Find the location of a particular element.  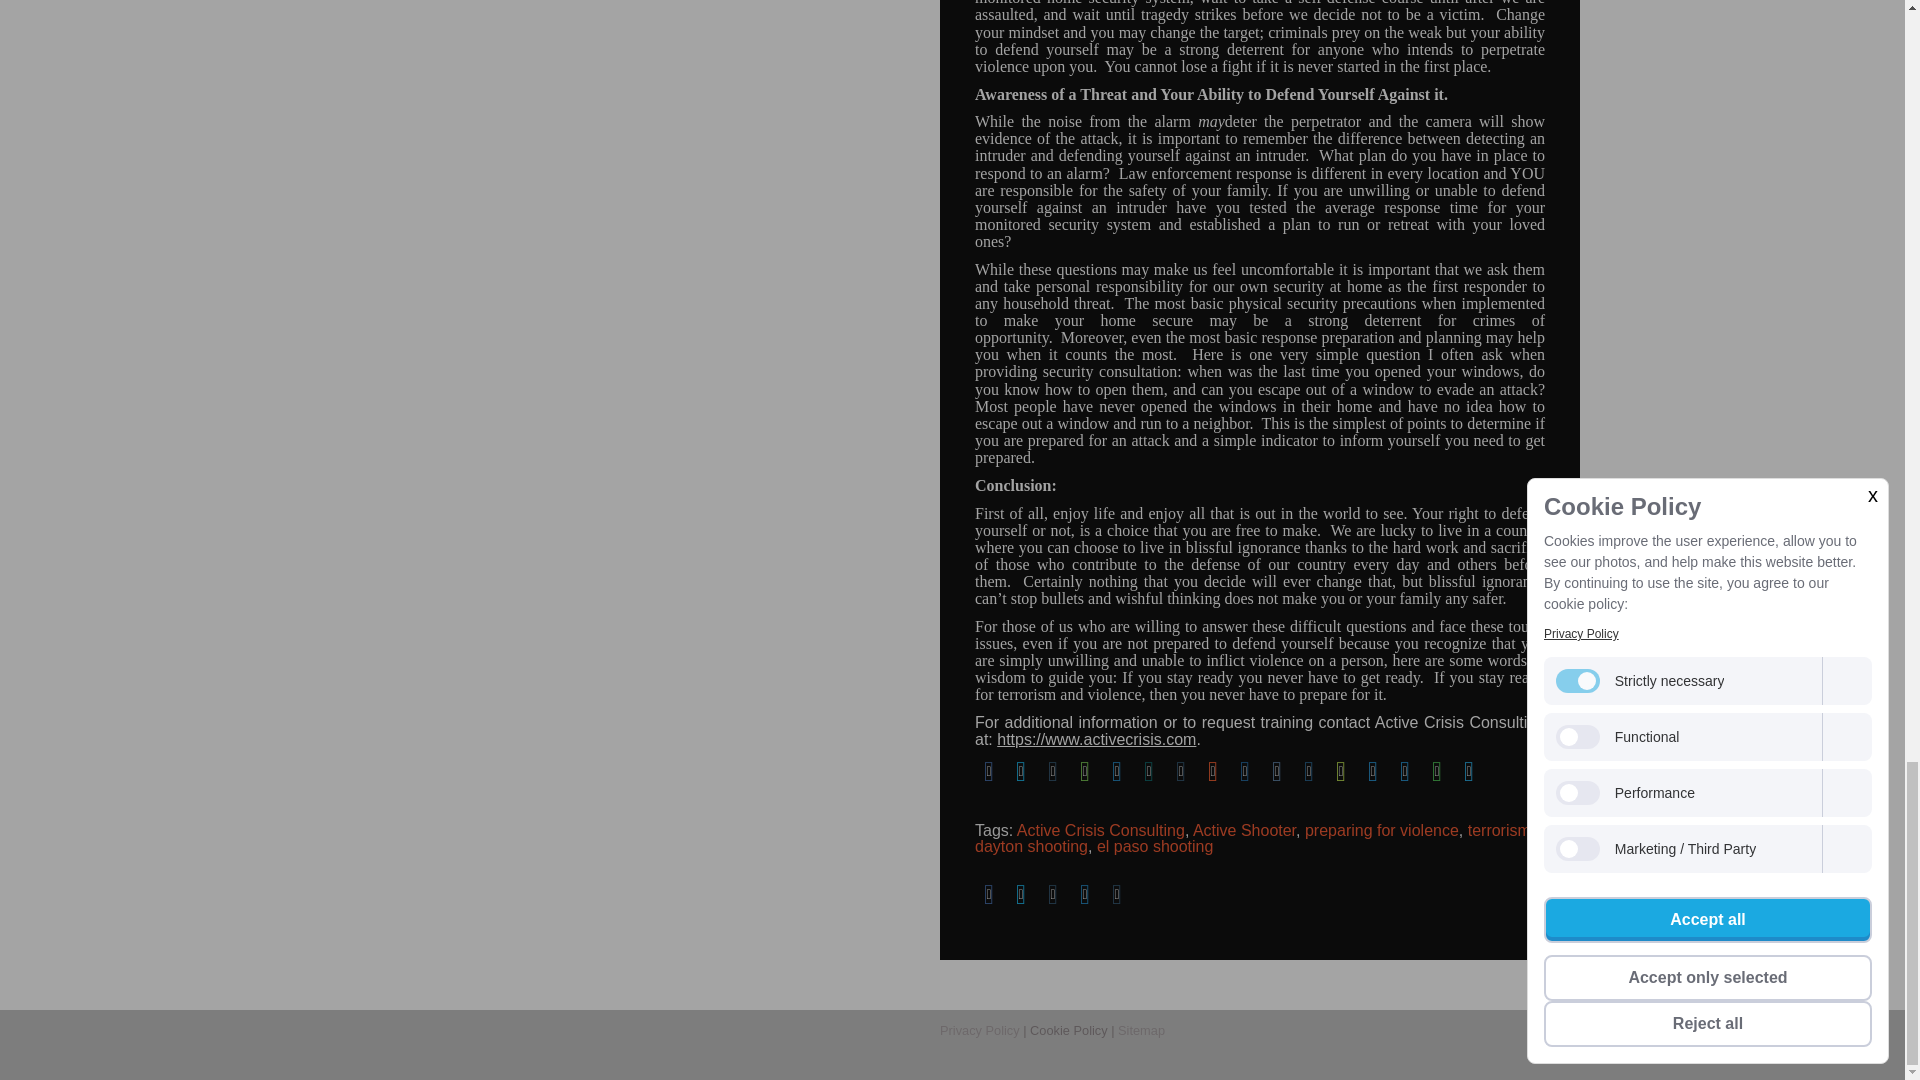

Facebook is located at coordinates (988, 895).